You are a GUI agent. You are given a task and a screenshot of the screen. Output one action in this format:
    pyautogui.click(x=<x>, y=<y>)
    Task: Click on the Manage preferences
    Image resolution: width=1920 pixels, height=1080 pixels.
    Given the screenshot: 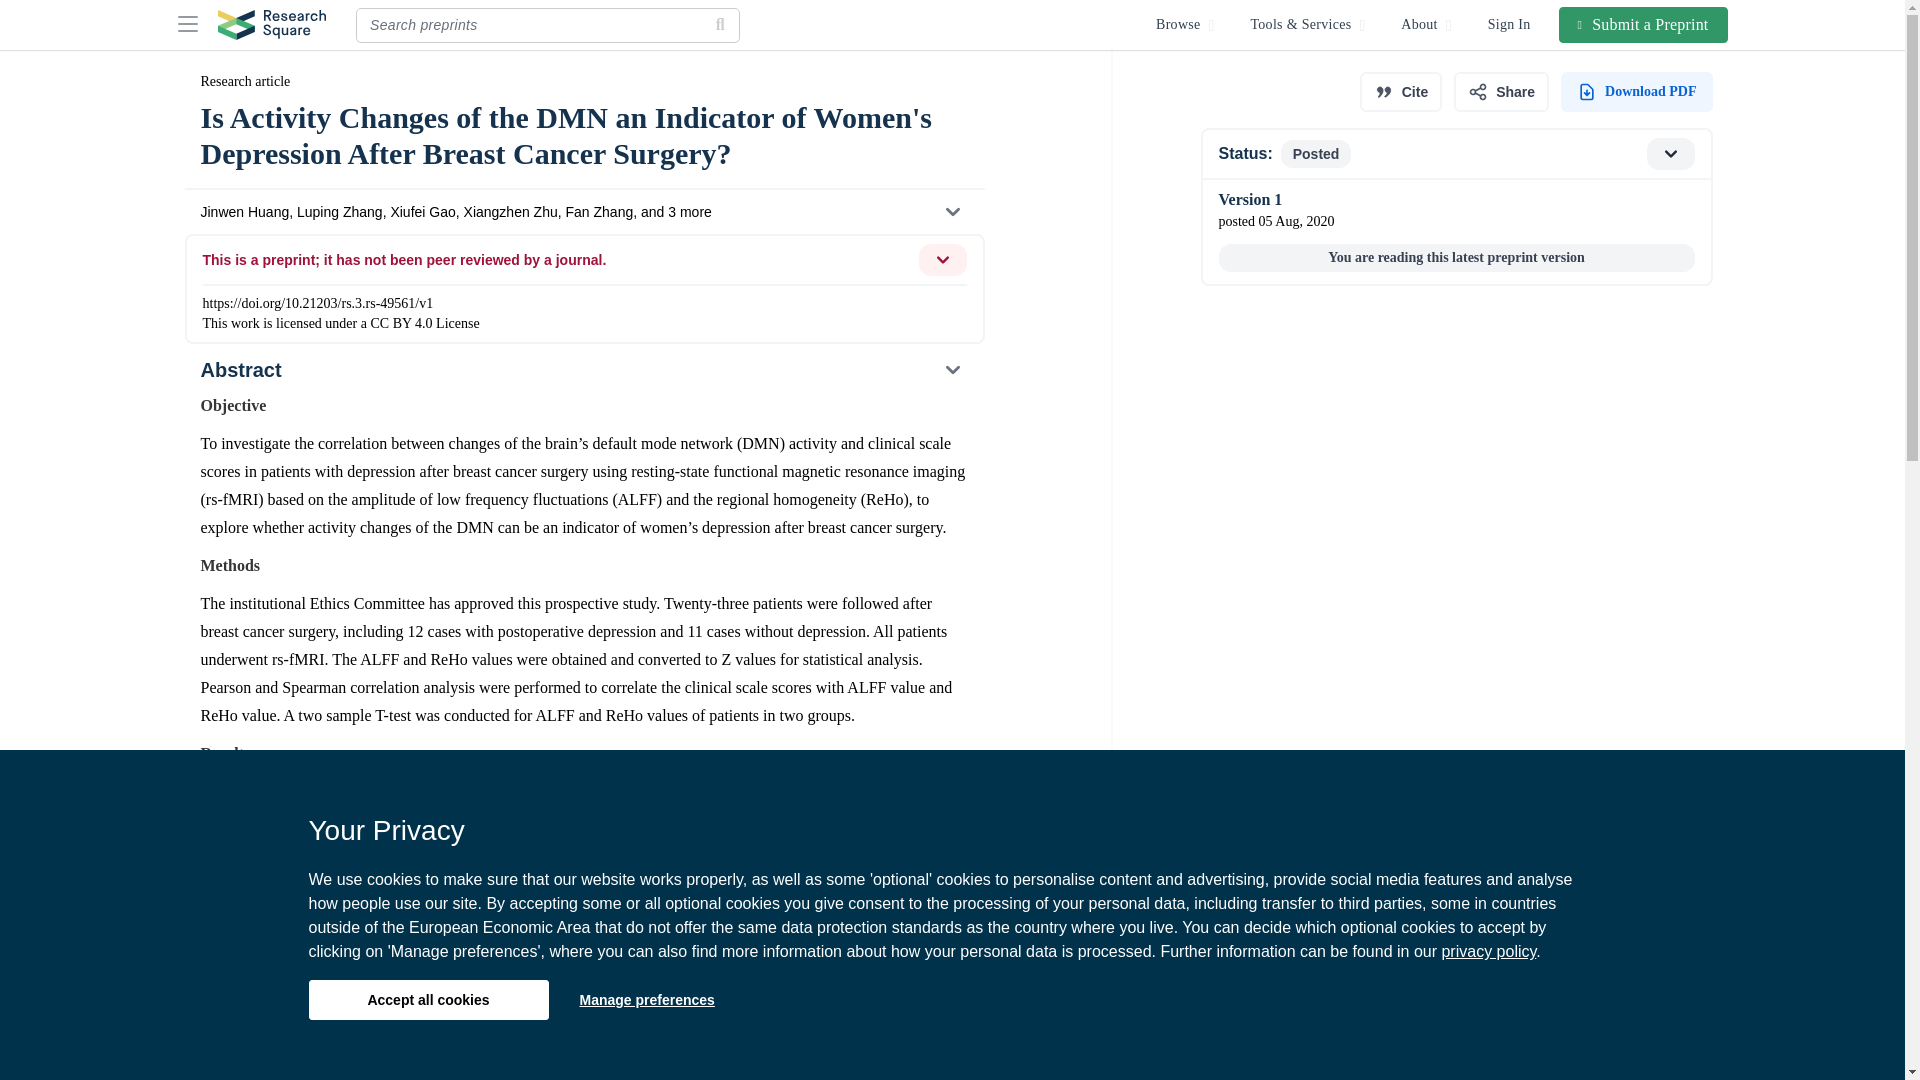 What is the action you would take?
    pyautogui.click(x=646, y=999)
    